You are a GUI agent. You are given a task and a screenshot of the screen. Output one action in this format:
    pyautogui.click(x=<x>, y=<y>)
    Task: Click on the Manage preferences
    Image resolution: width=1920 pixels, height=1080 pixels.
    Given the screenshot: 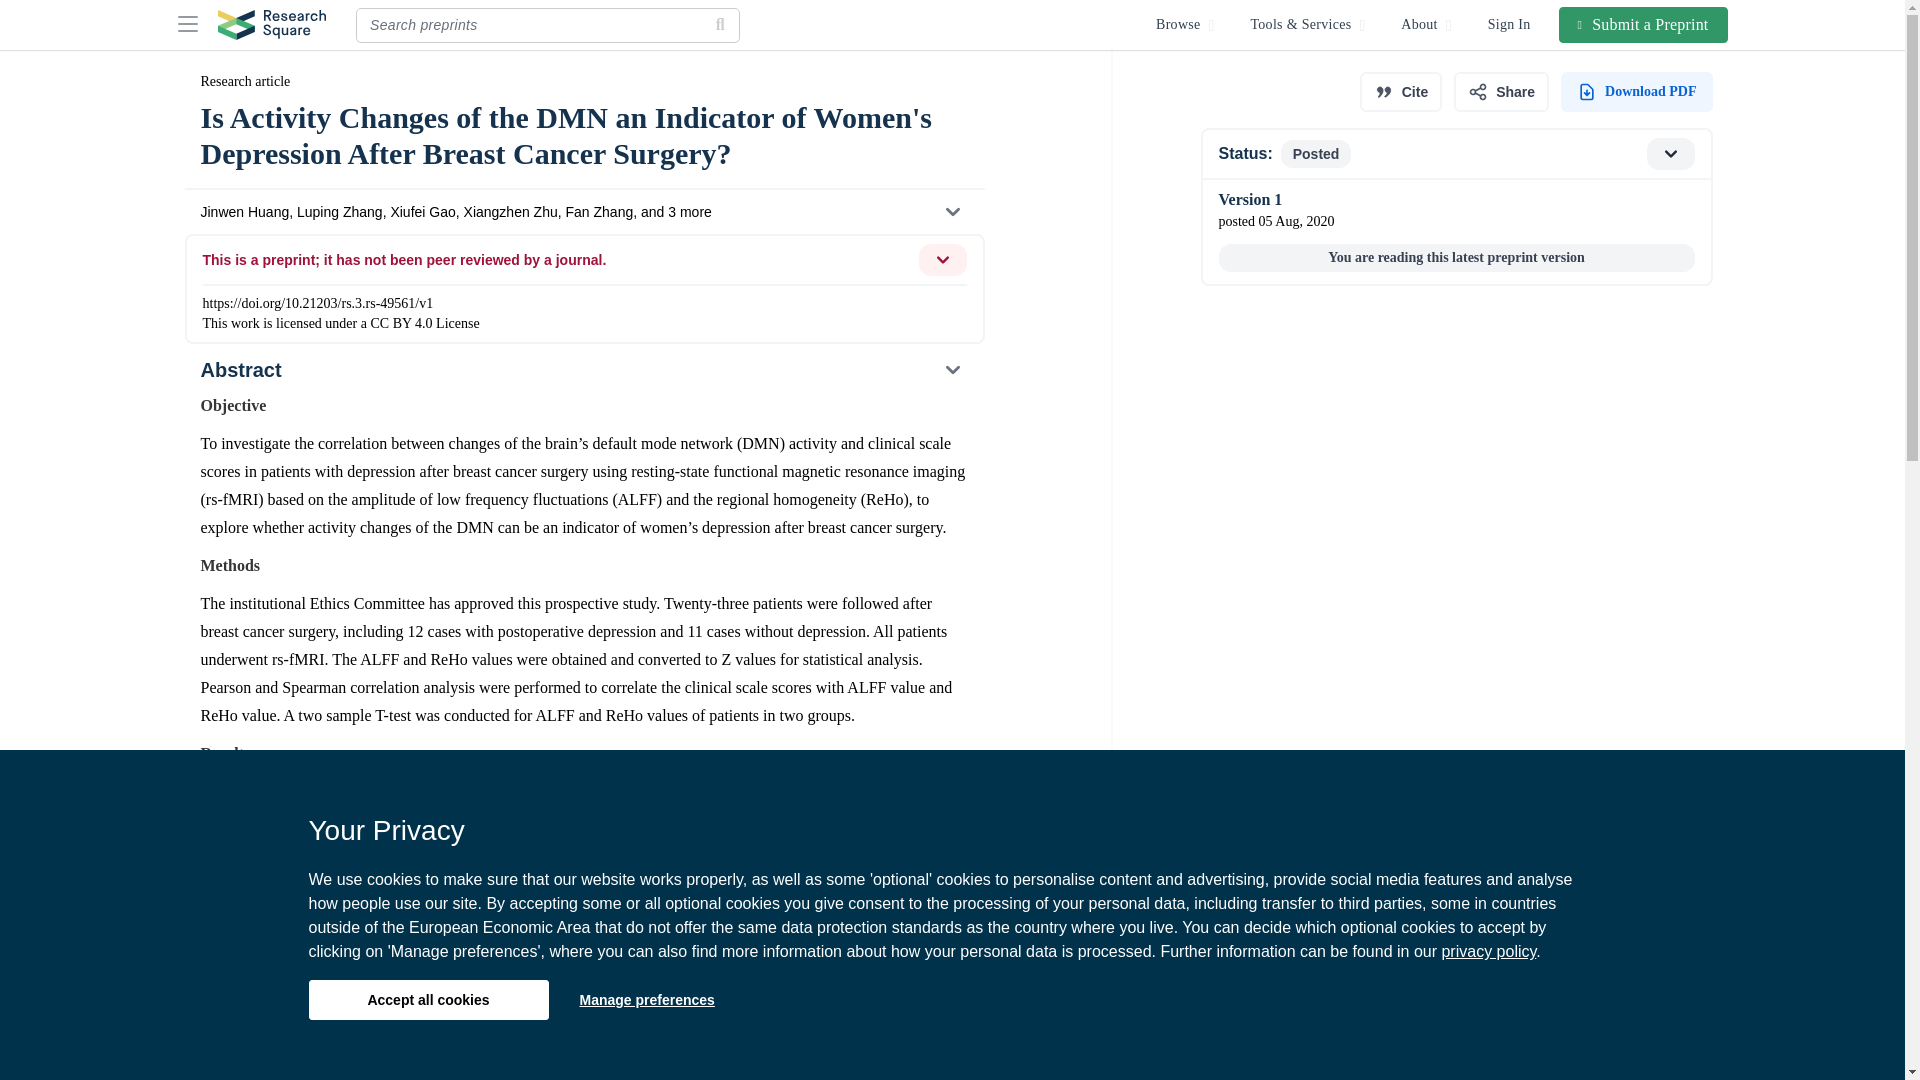 What is the action you would take?
    pyautogui.click(x=646, y=999)
    